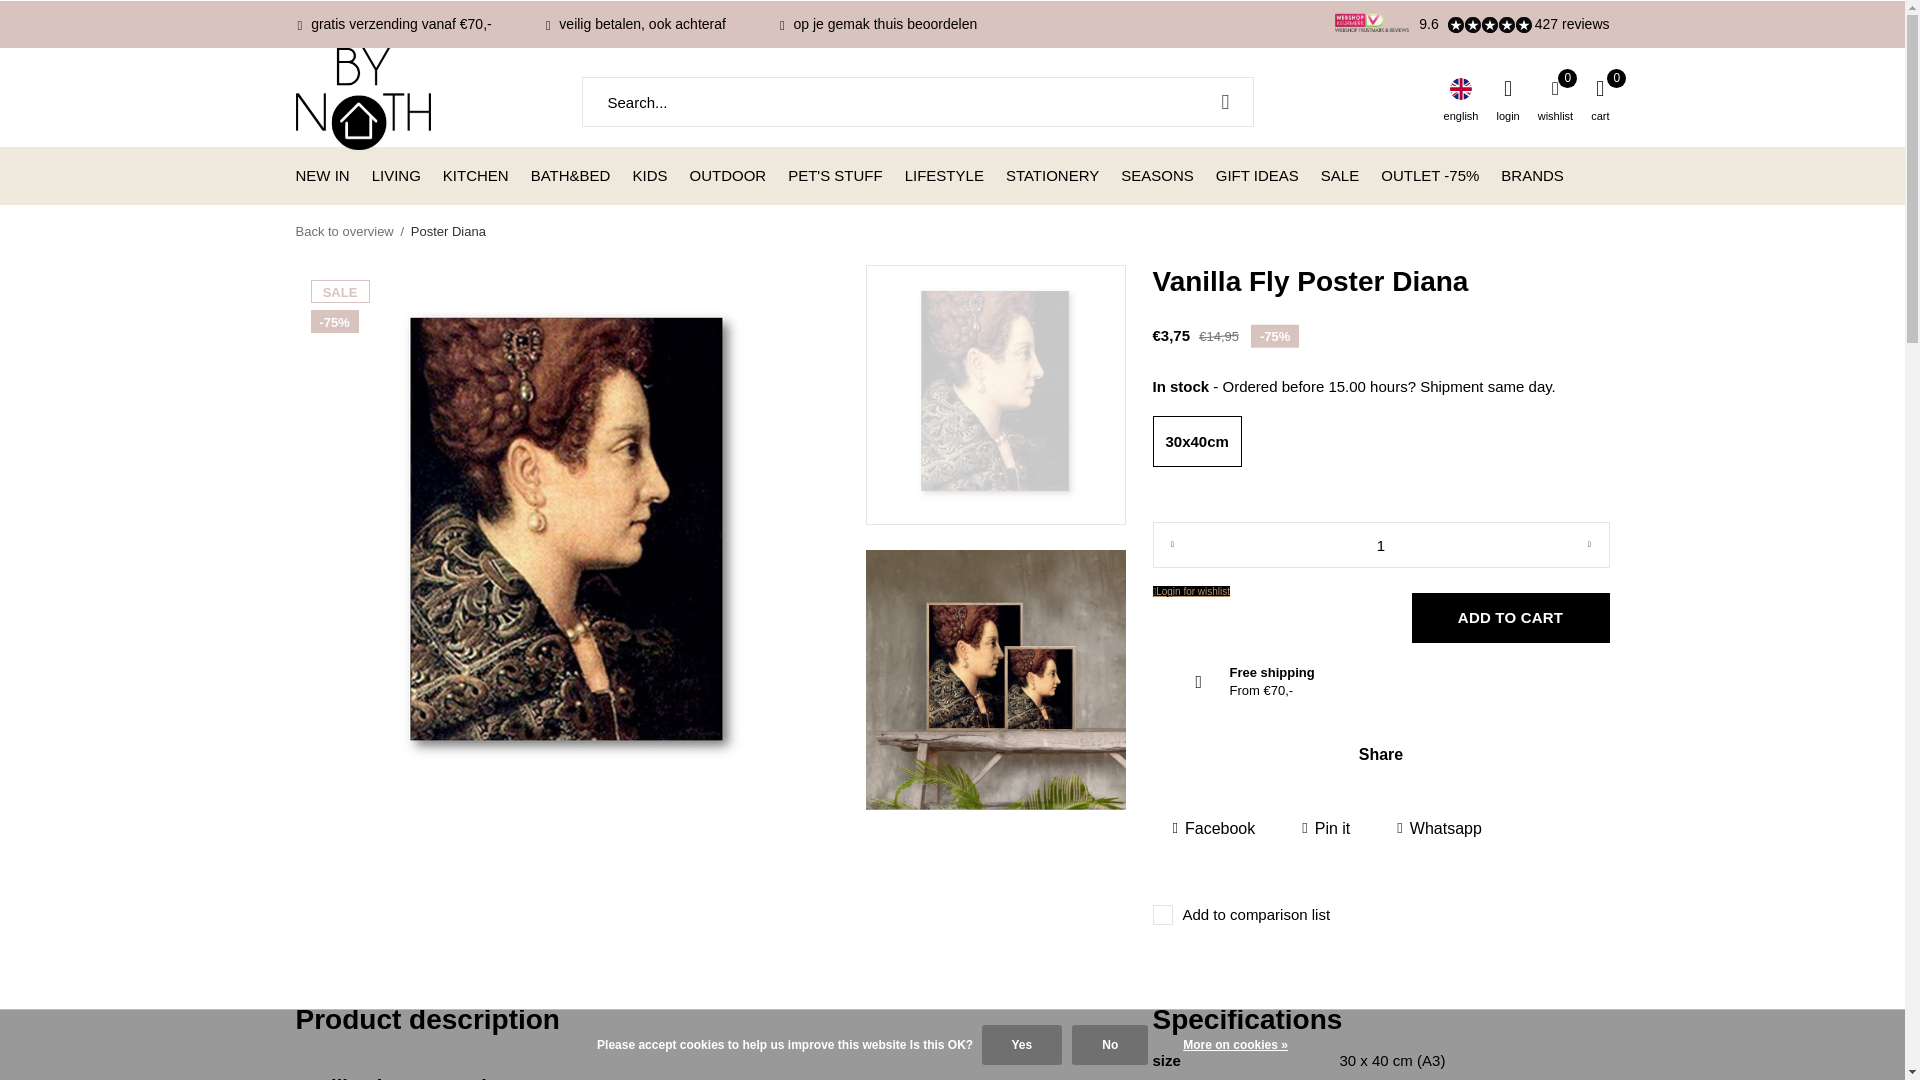  I want to click on No, so click(1110, 1044).